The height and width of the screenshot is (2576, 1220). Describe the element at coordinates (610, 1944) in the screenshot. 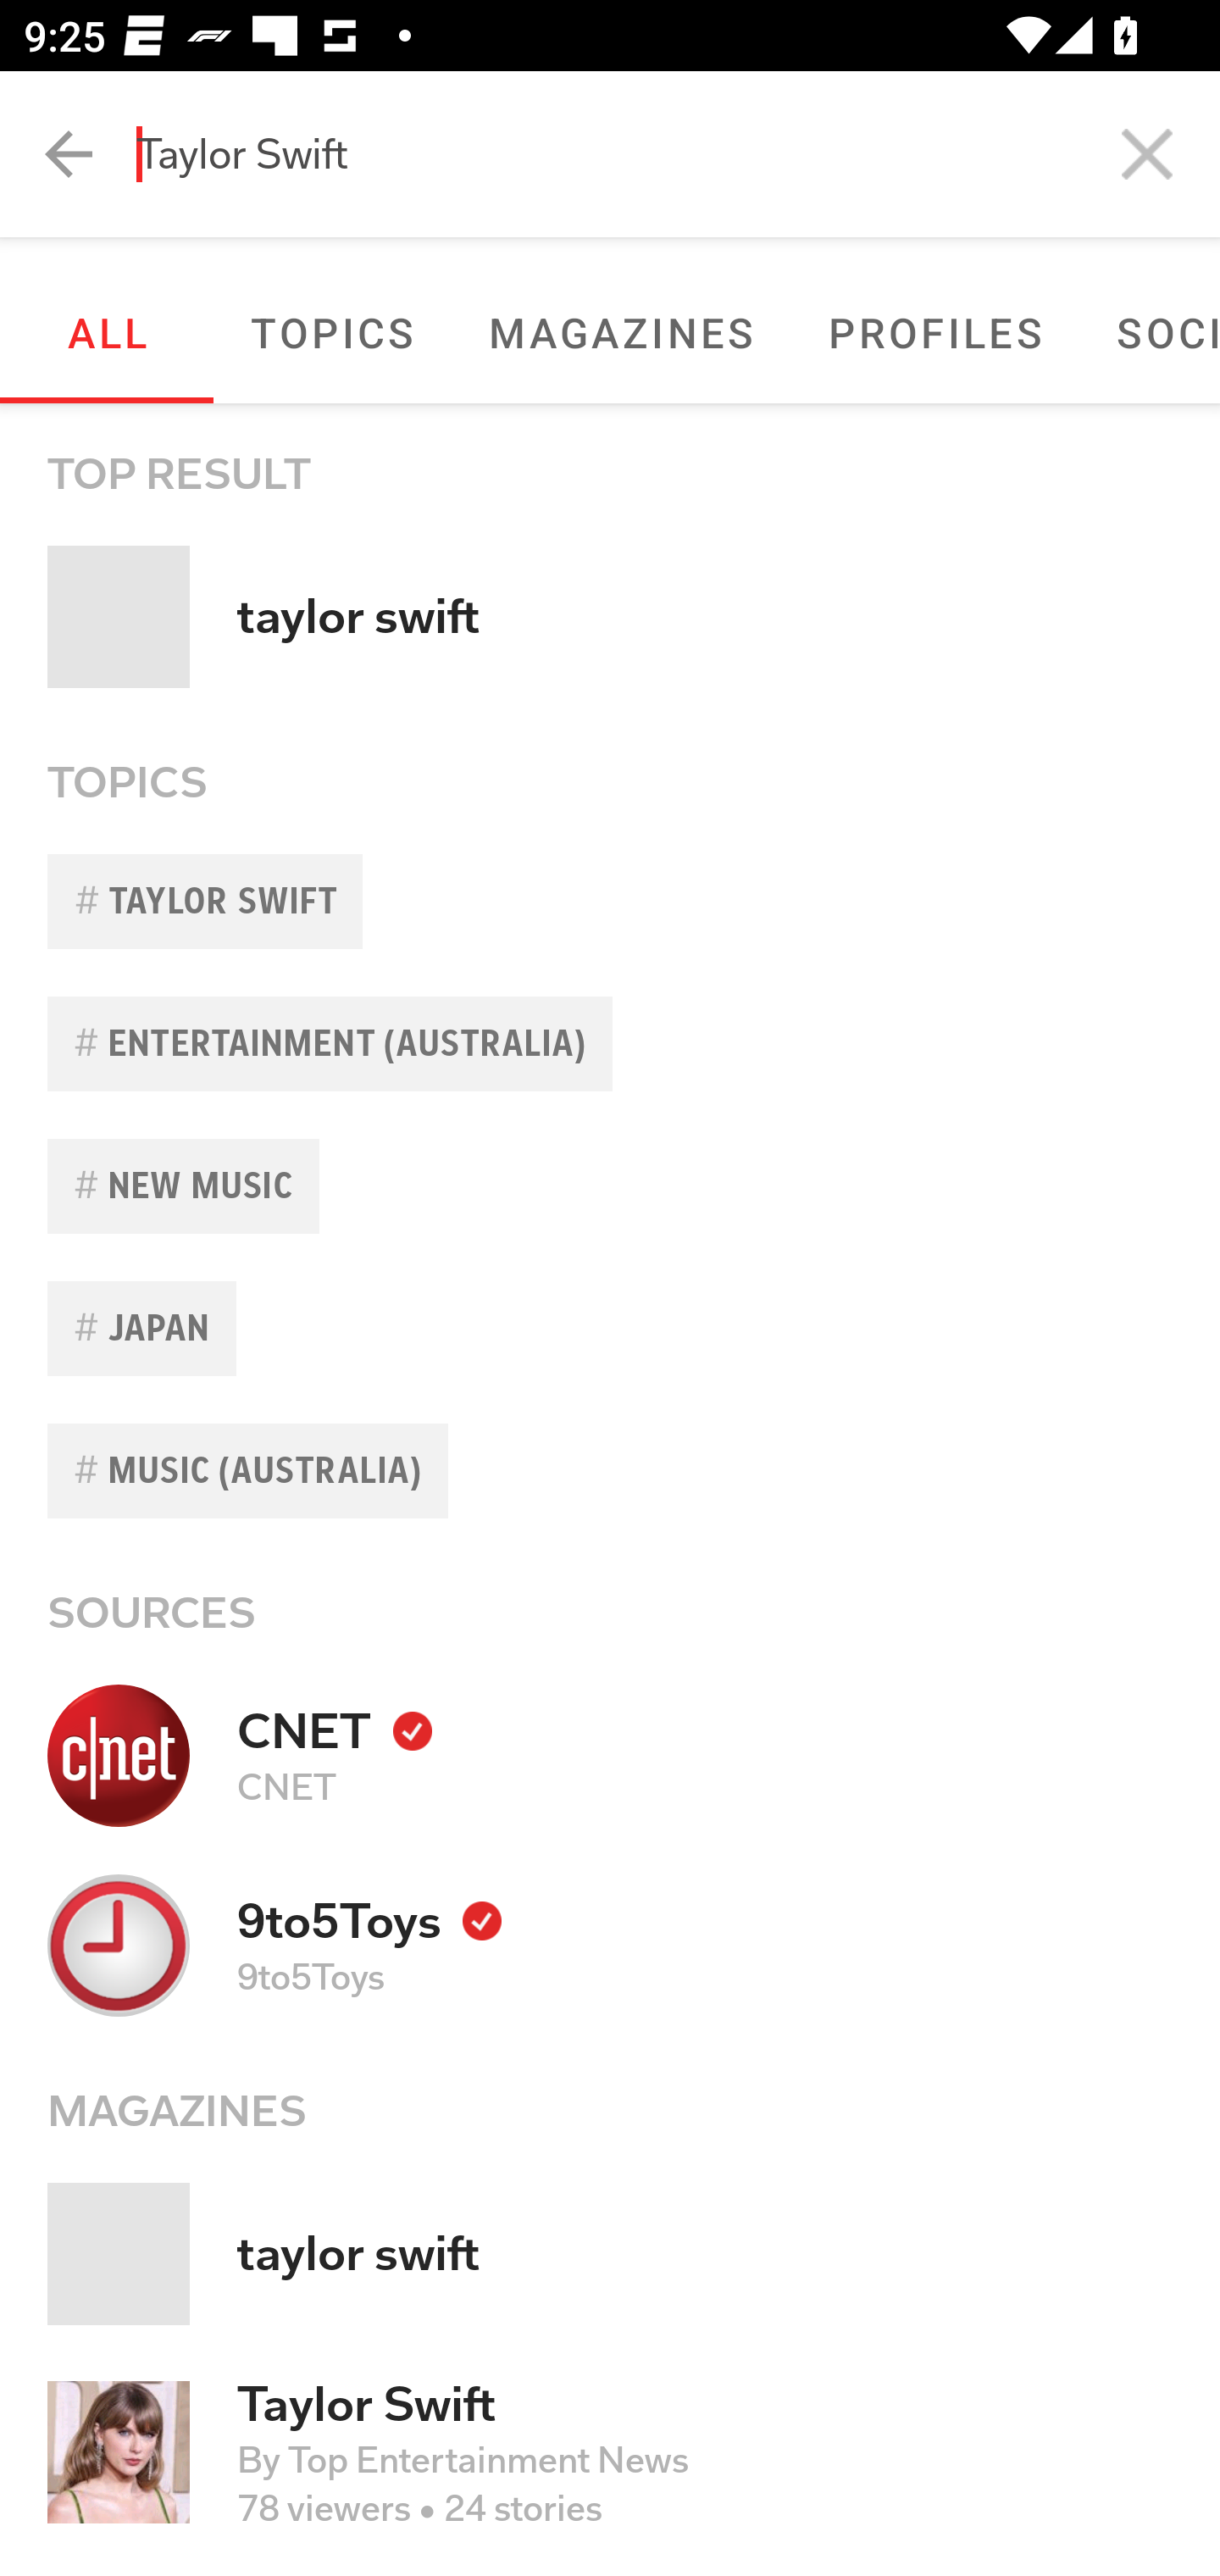

I see `9to5Toys` at that location.